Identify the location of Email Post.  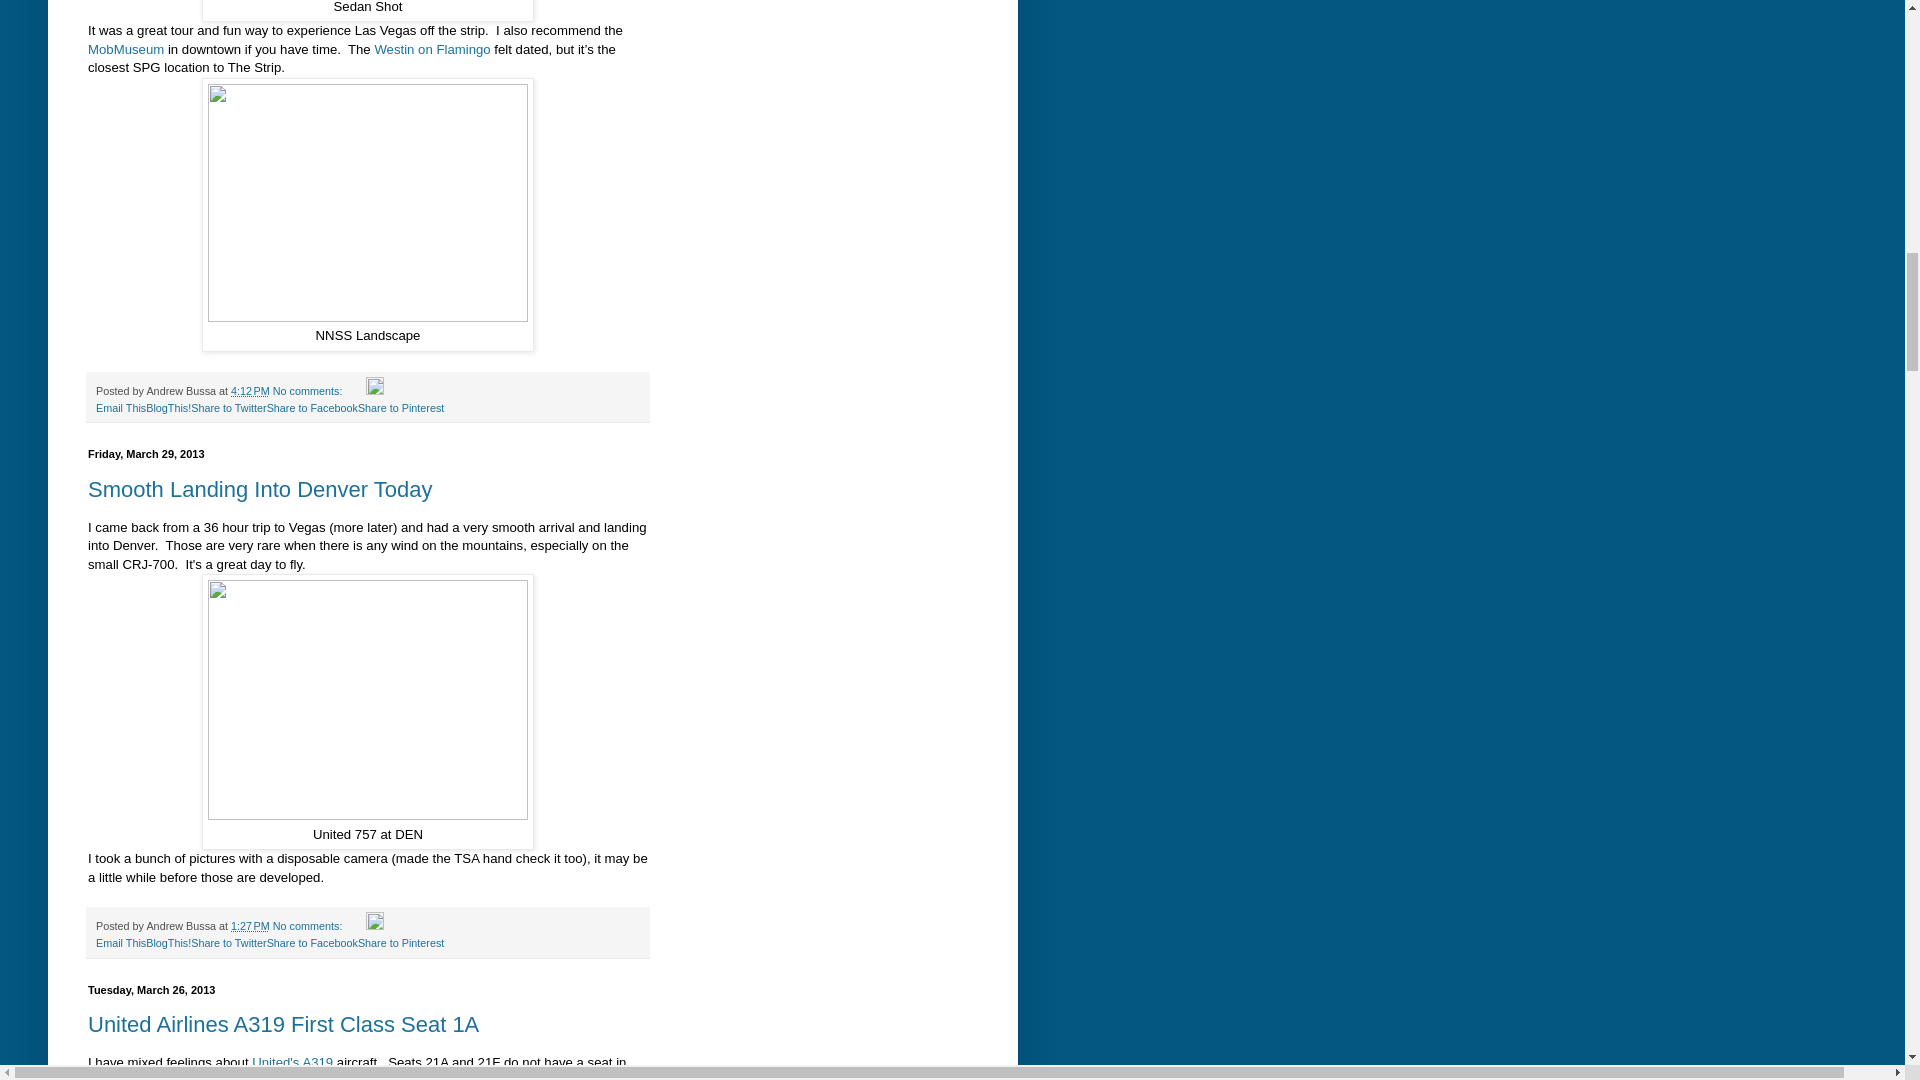
(356, 926).